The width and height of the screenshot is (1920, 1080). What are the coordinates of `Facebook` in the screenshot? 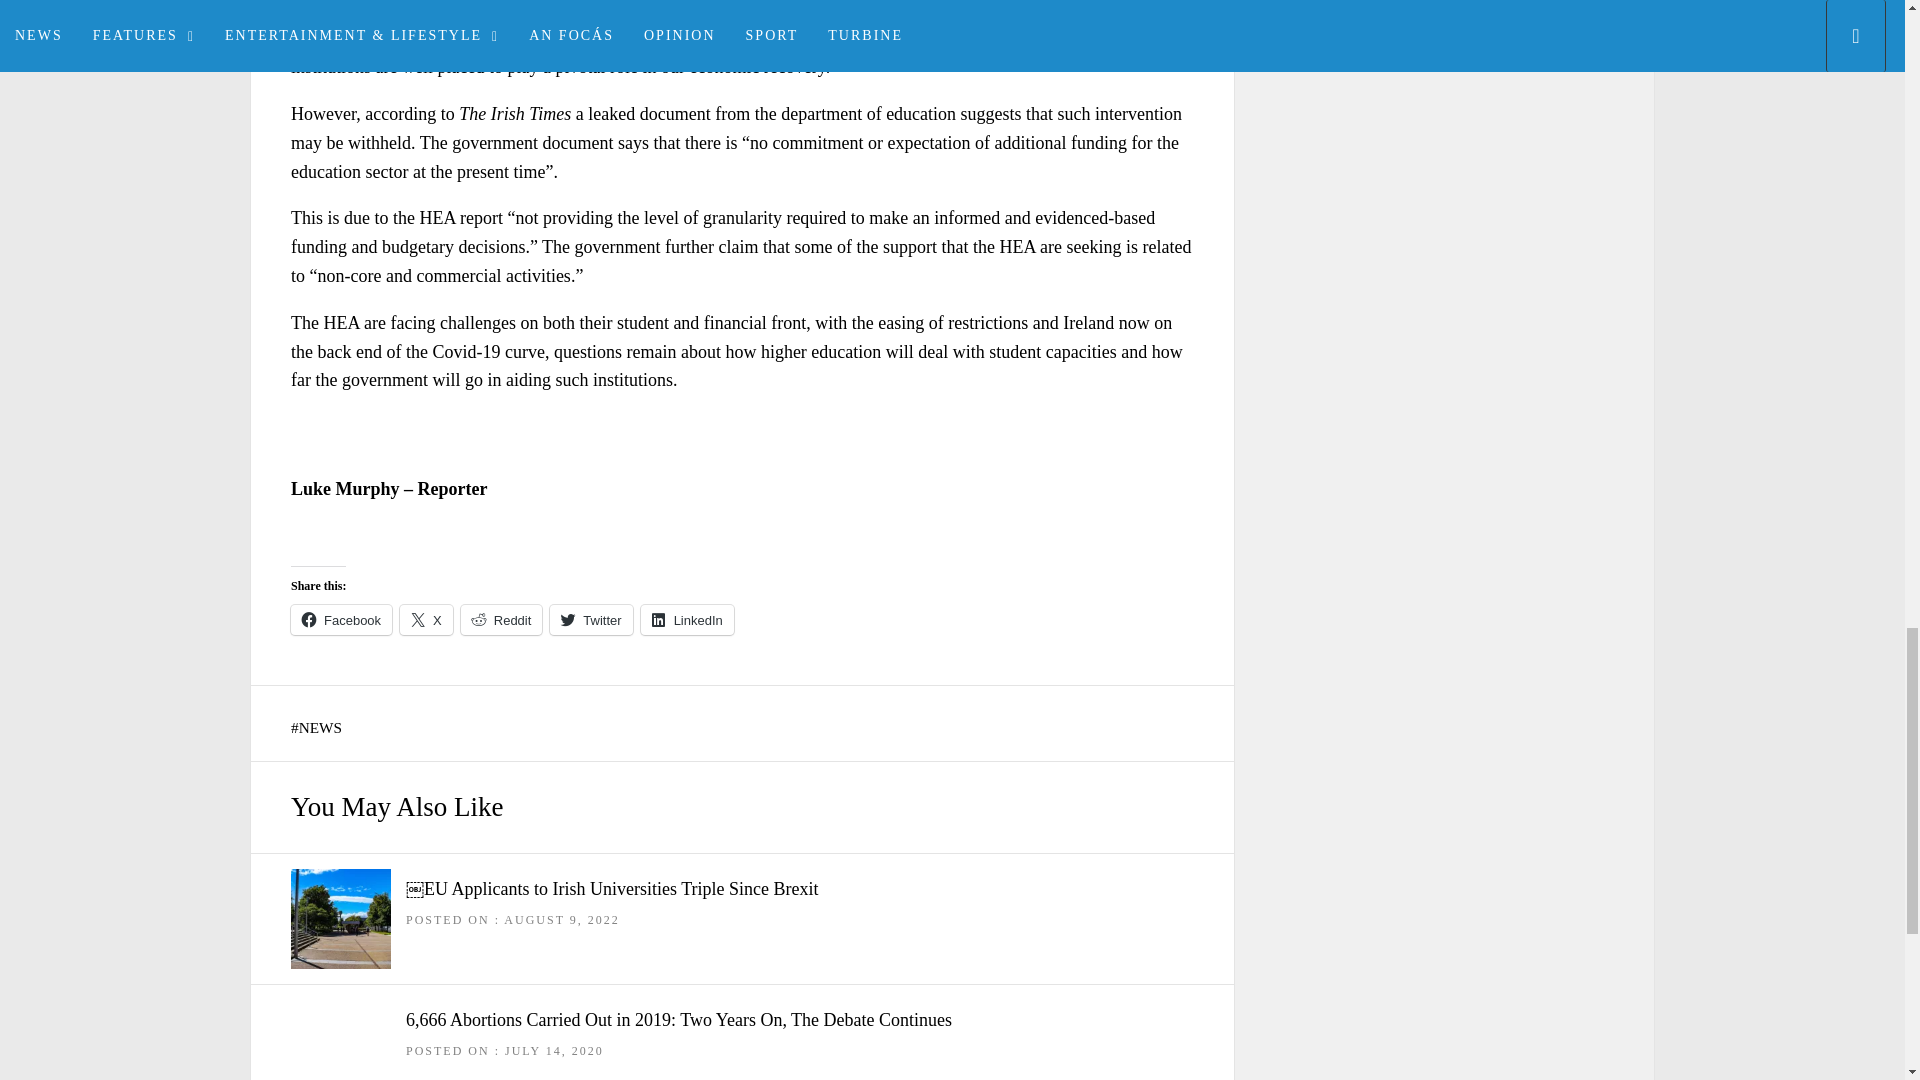 It's located at (341, 620).